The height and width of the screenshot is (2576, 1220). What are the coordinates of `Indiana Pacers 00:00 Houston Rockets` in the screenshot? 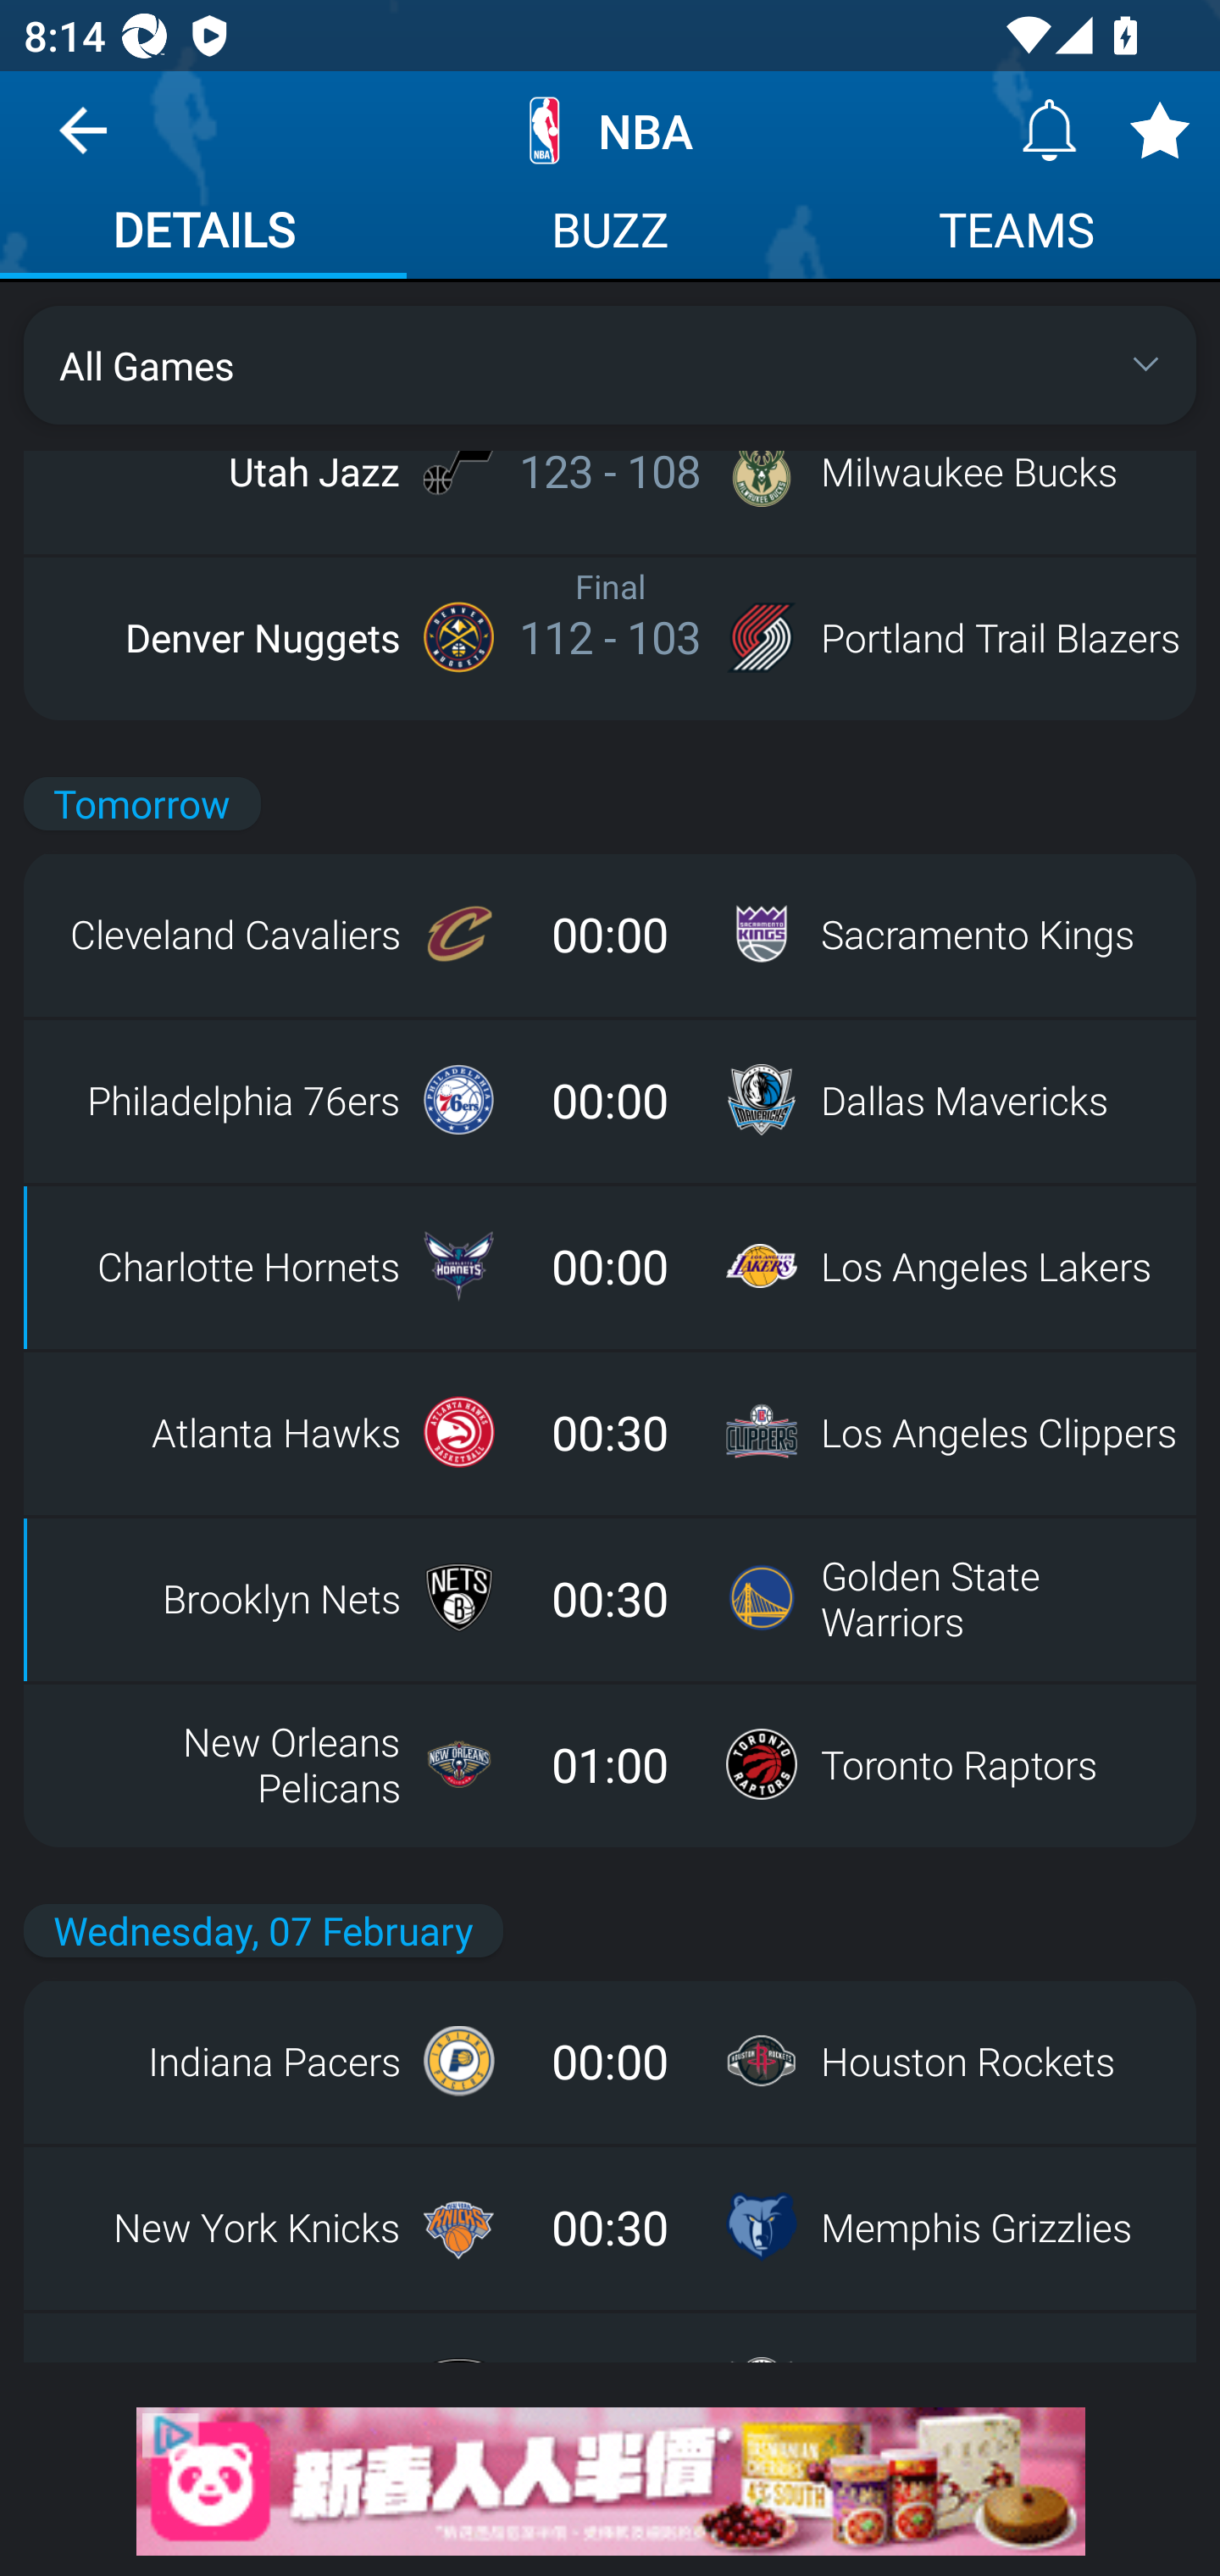 It's located at (610, 2061).